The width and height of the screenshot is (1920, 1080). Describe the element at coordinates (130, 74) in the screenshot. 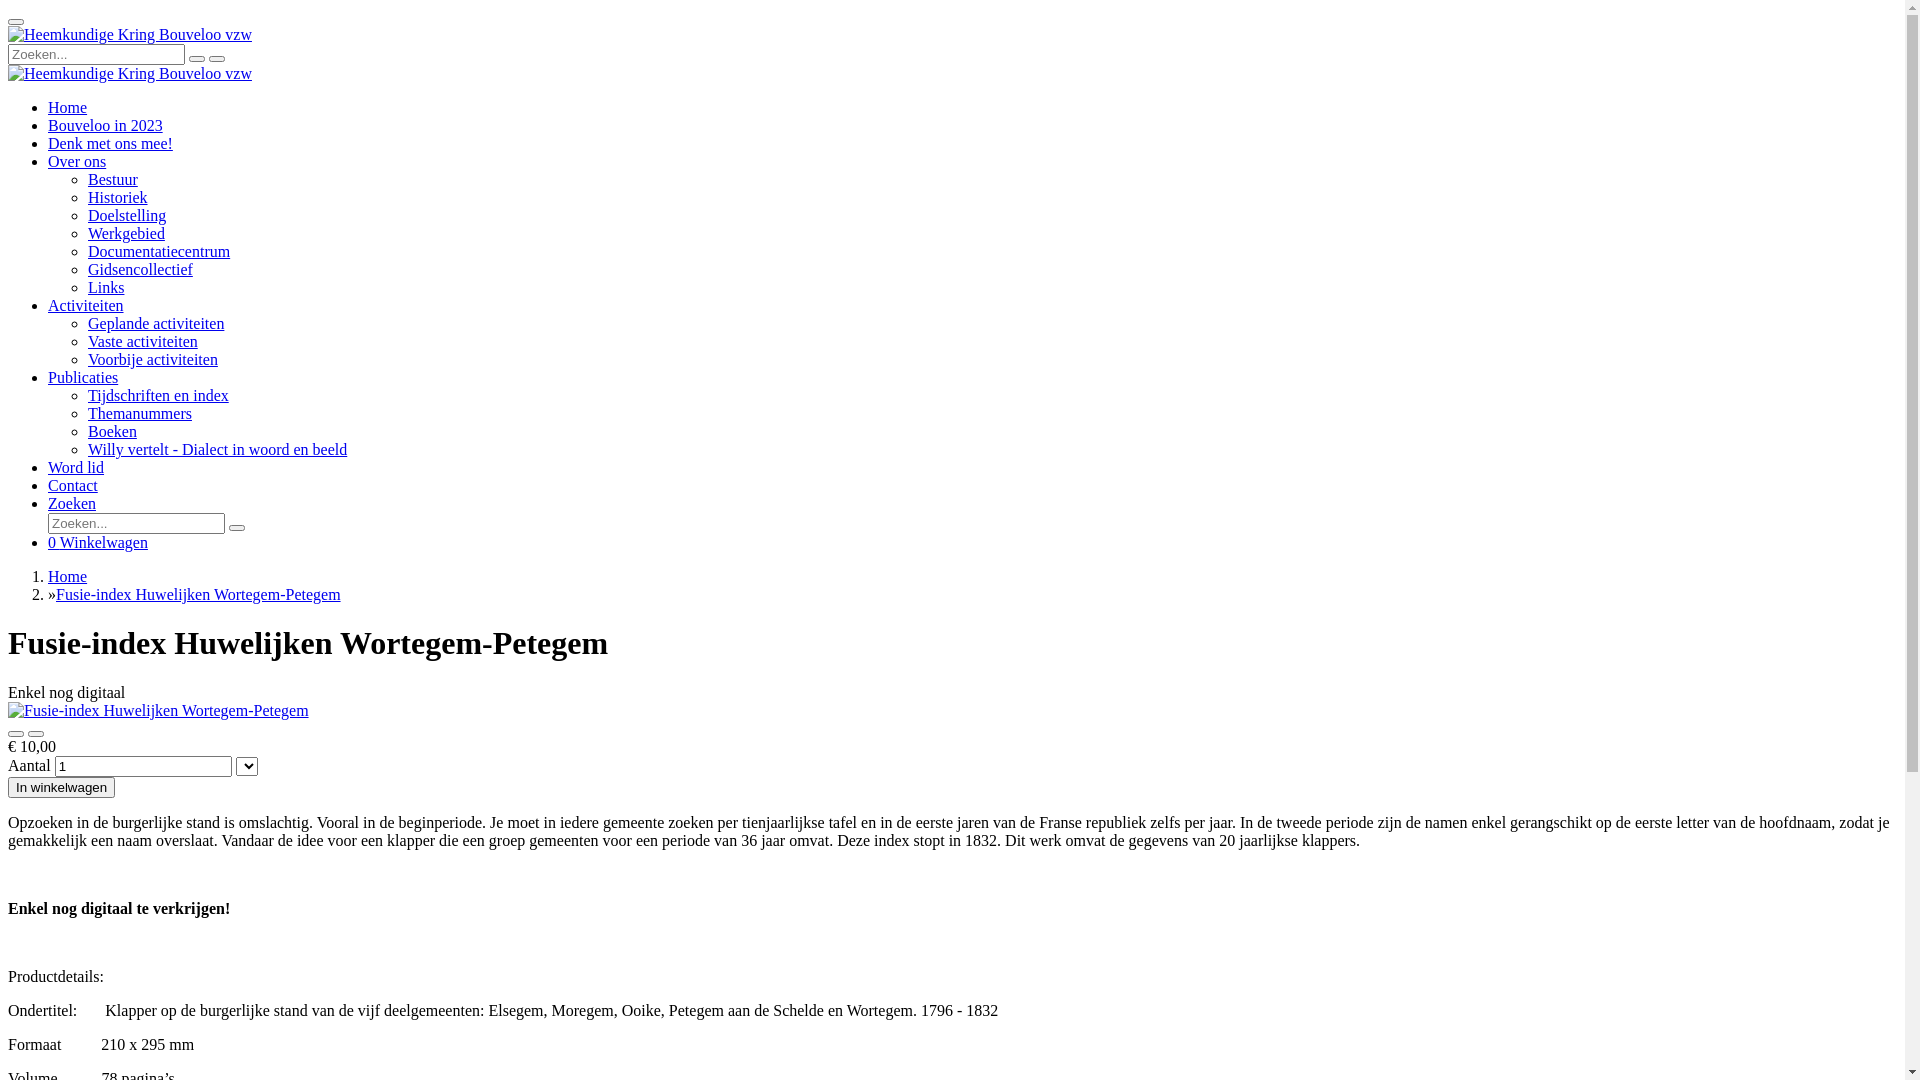

I see `Heemkundige Kring Bouveloo vzw` at that location.